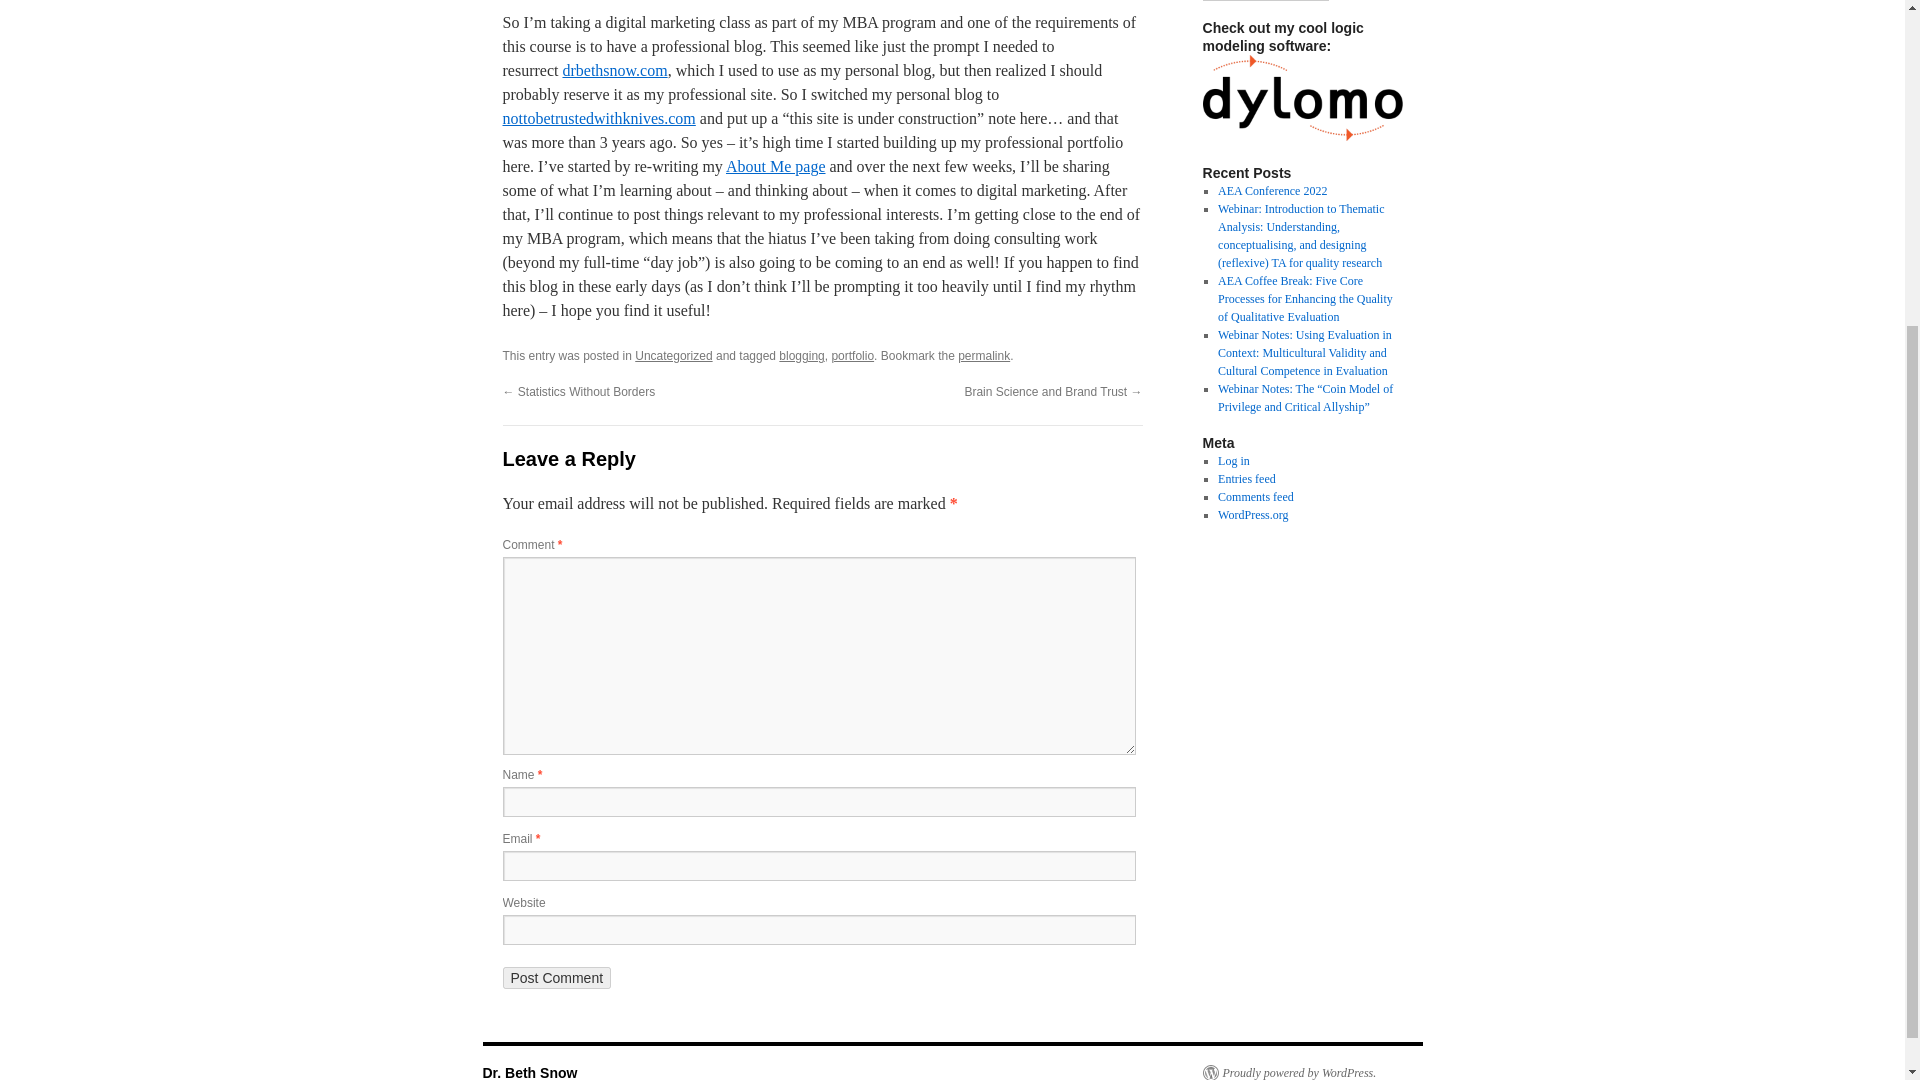 This screenshot has height=1080, width=1920. Describe the element at coordinates (1256, 497) in the screenshot. I see `Comments feed` at that location.